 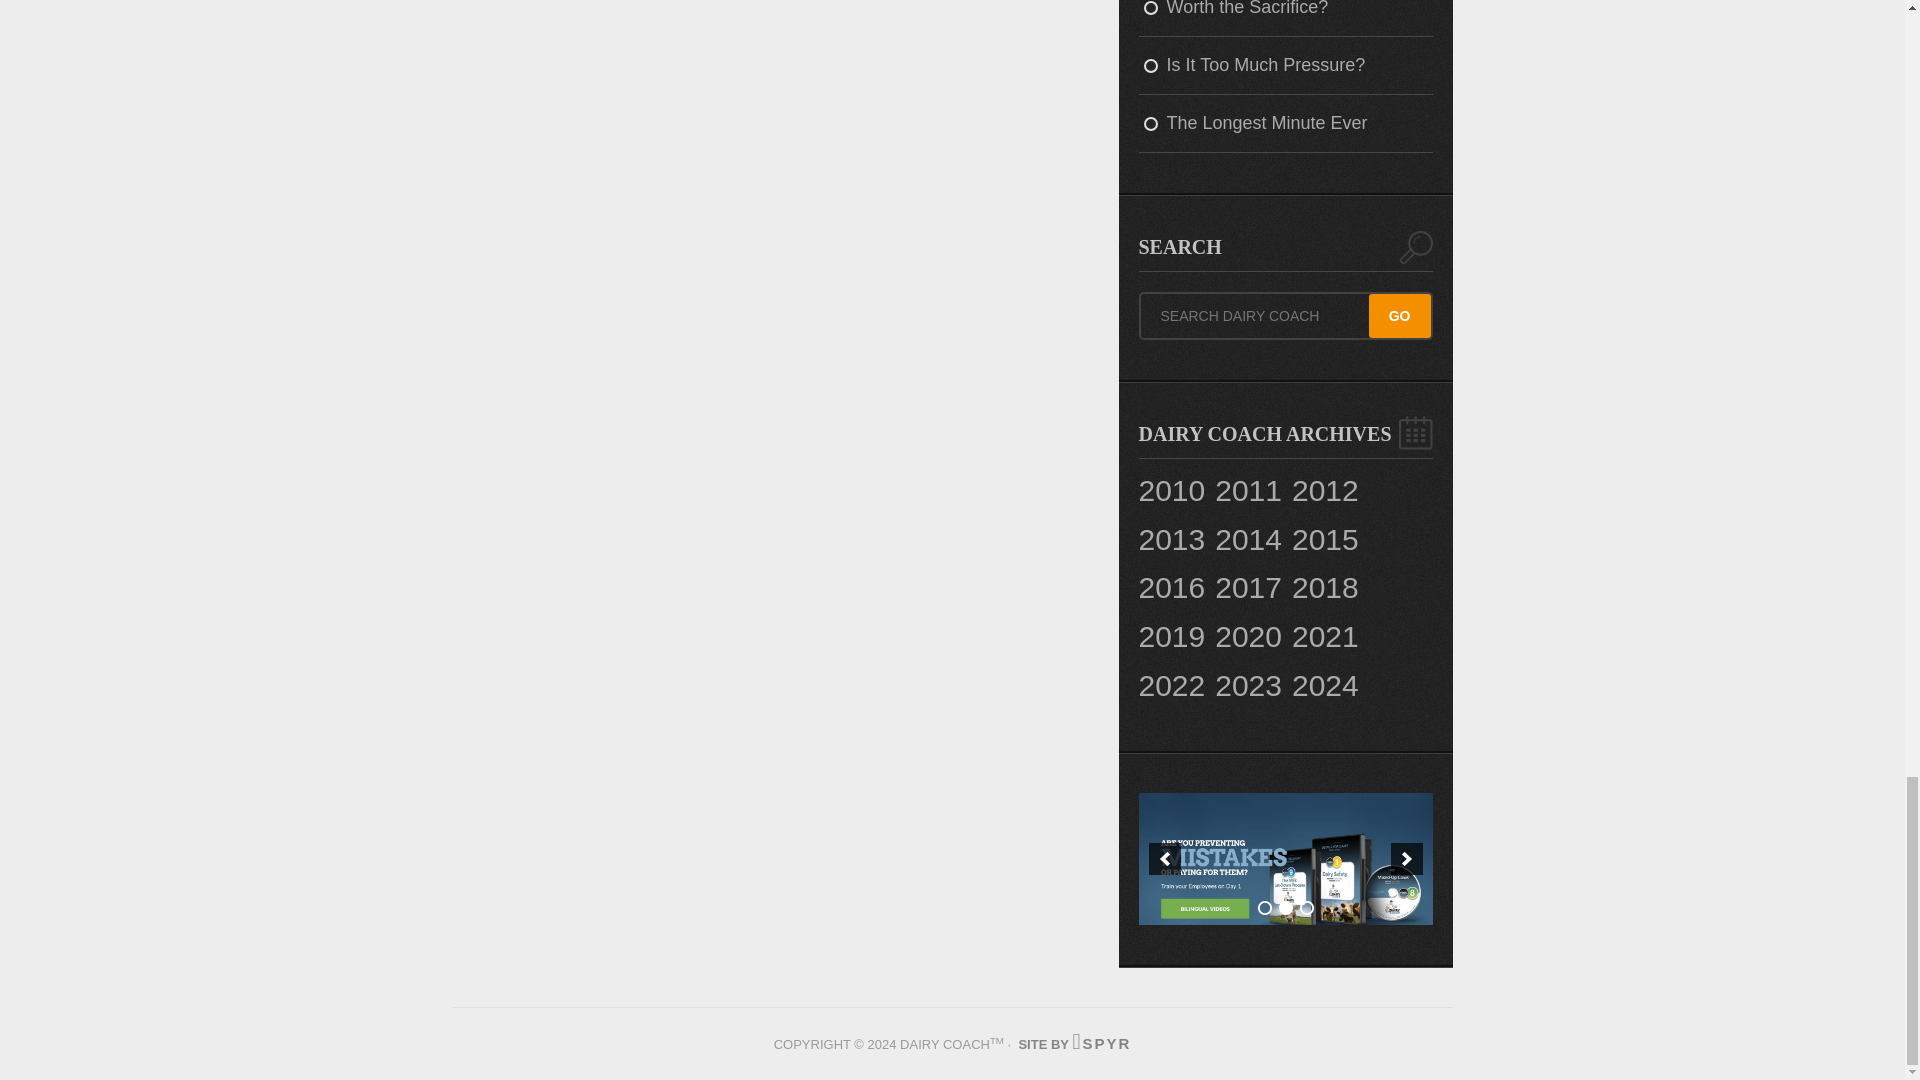 I want to click on The Longest Minute Ever, so click(x=1285, y=124).